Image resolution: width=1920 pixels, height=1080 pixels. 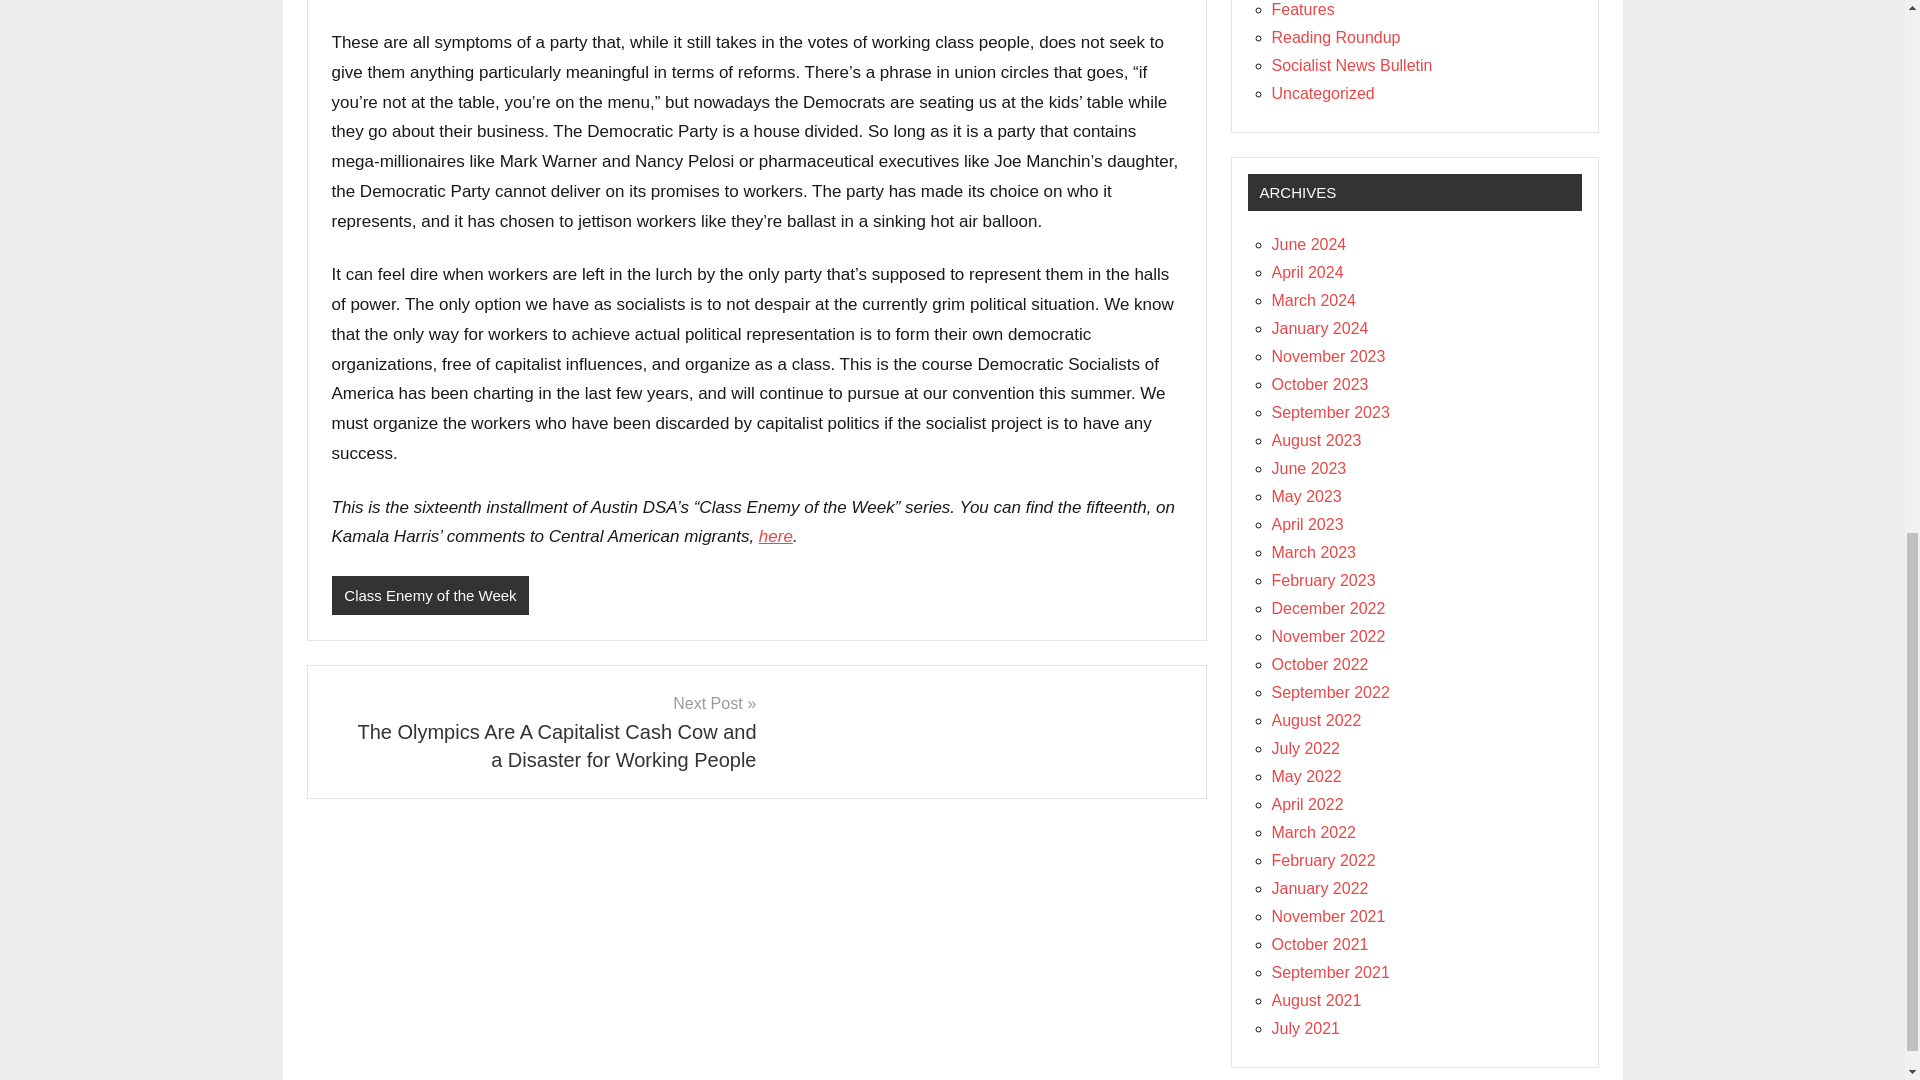 I want to click on Class Enemy of the Week, so click(x=430, y=594).